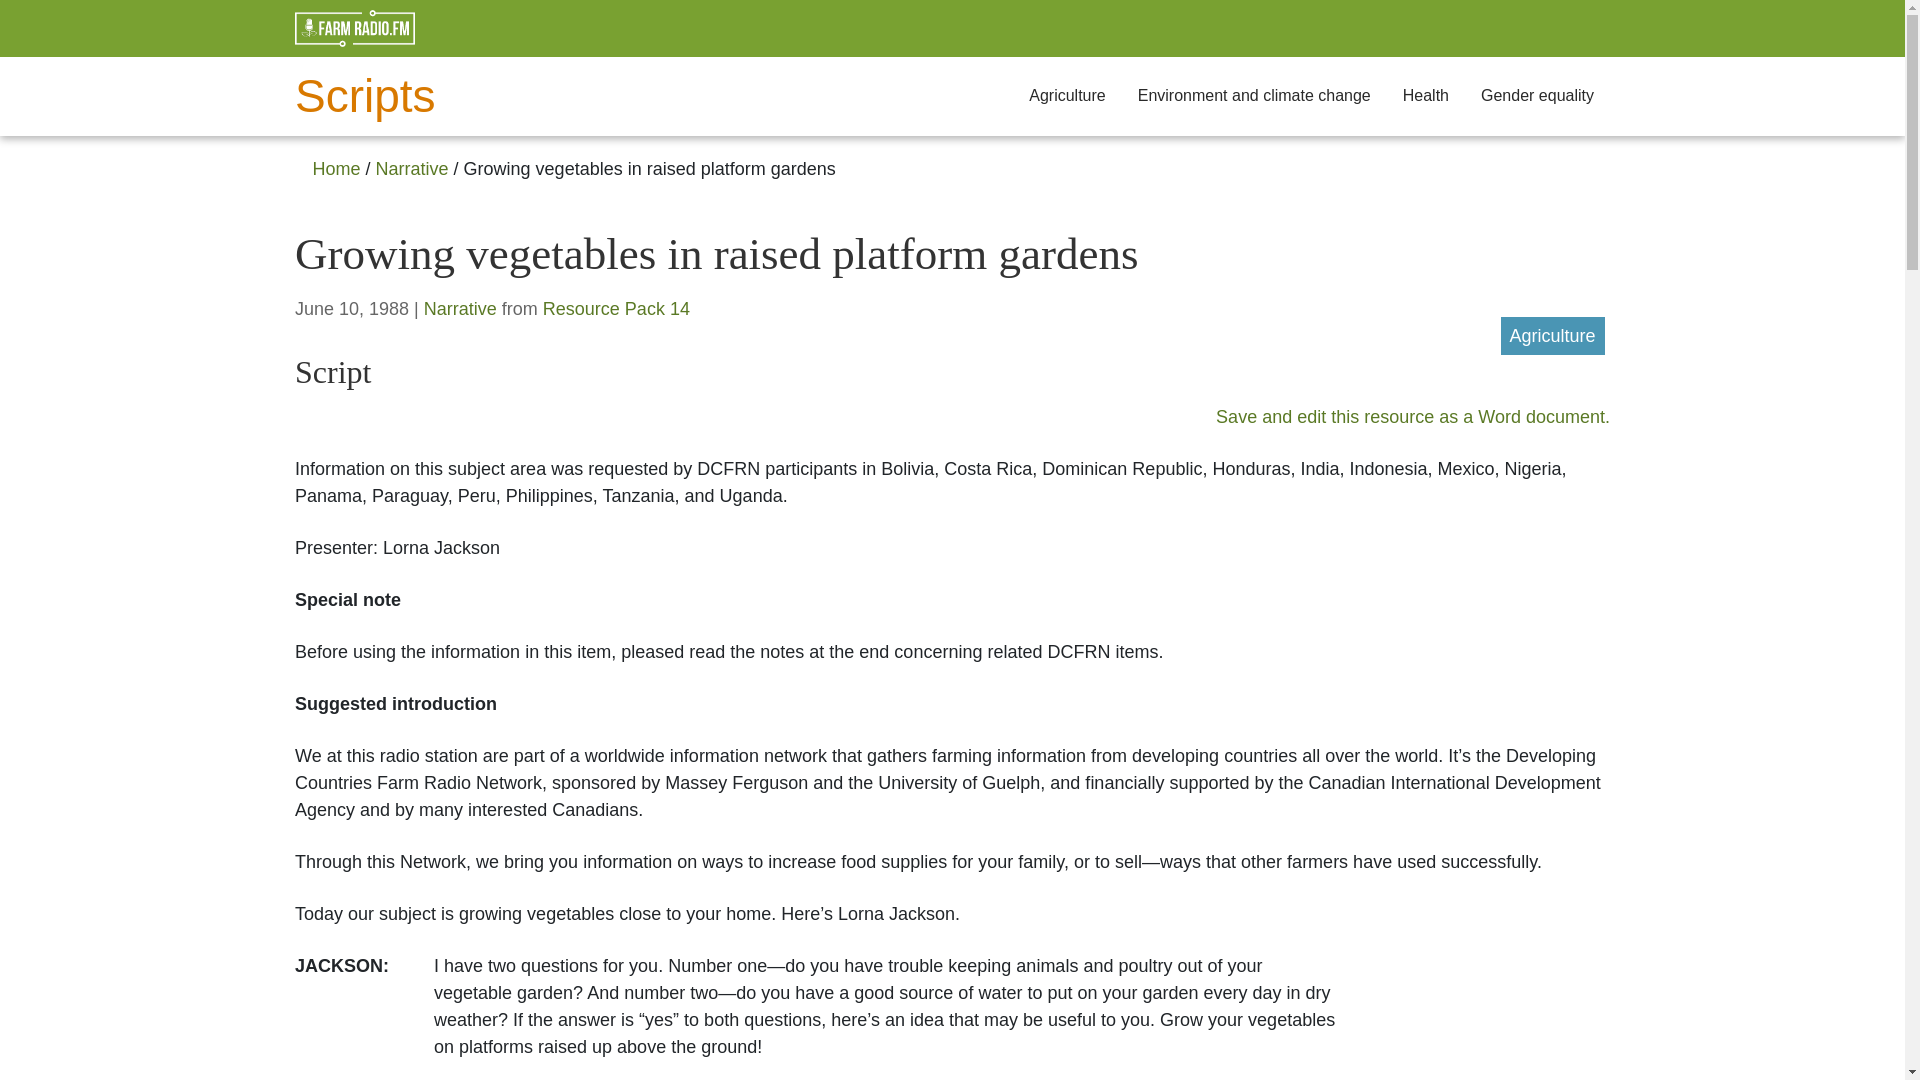  What do you see at coordinates (336, 168) in the screenshot?
I see `Home` at bounding box center [336, 168].